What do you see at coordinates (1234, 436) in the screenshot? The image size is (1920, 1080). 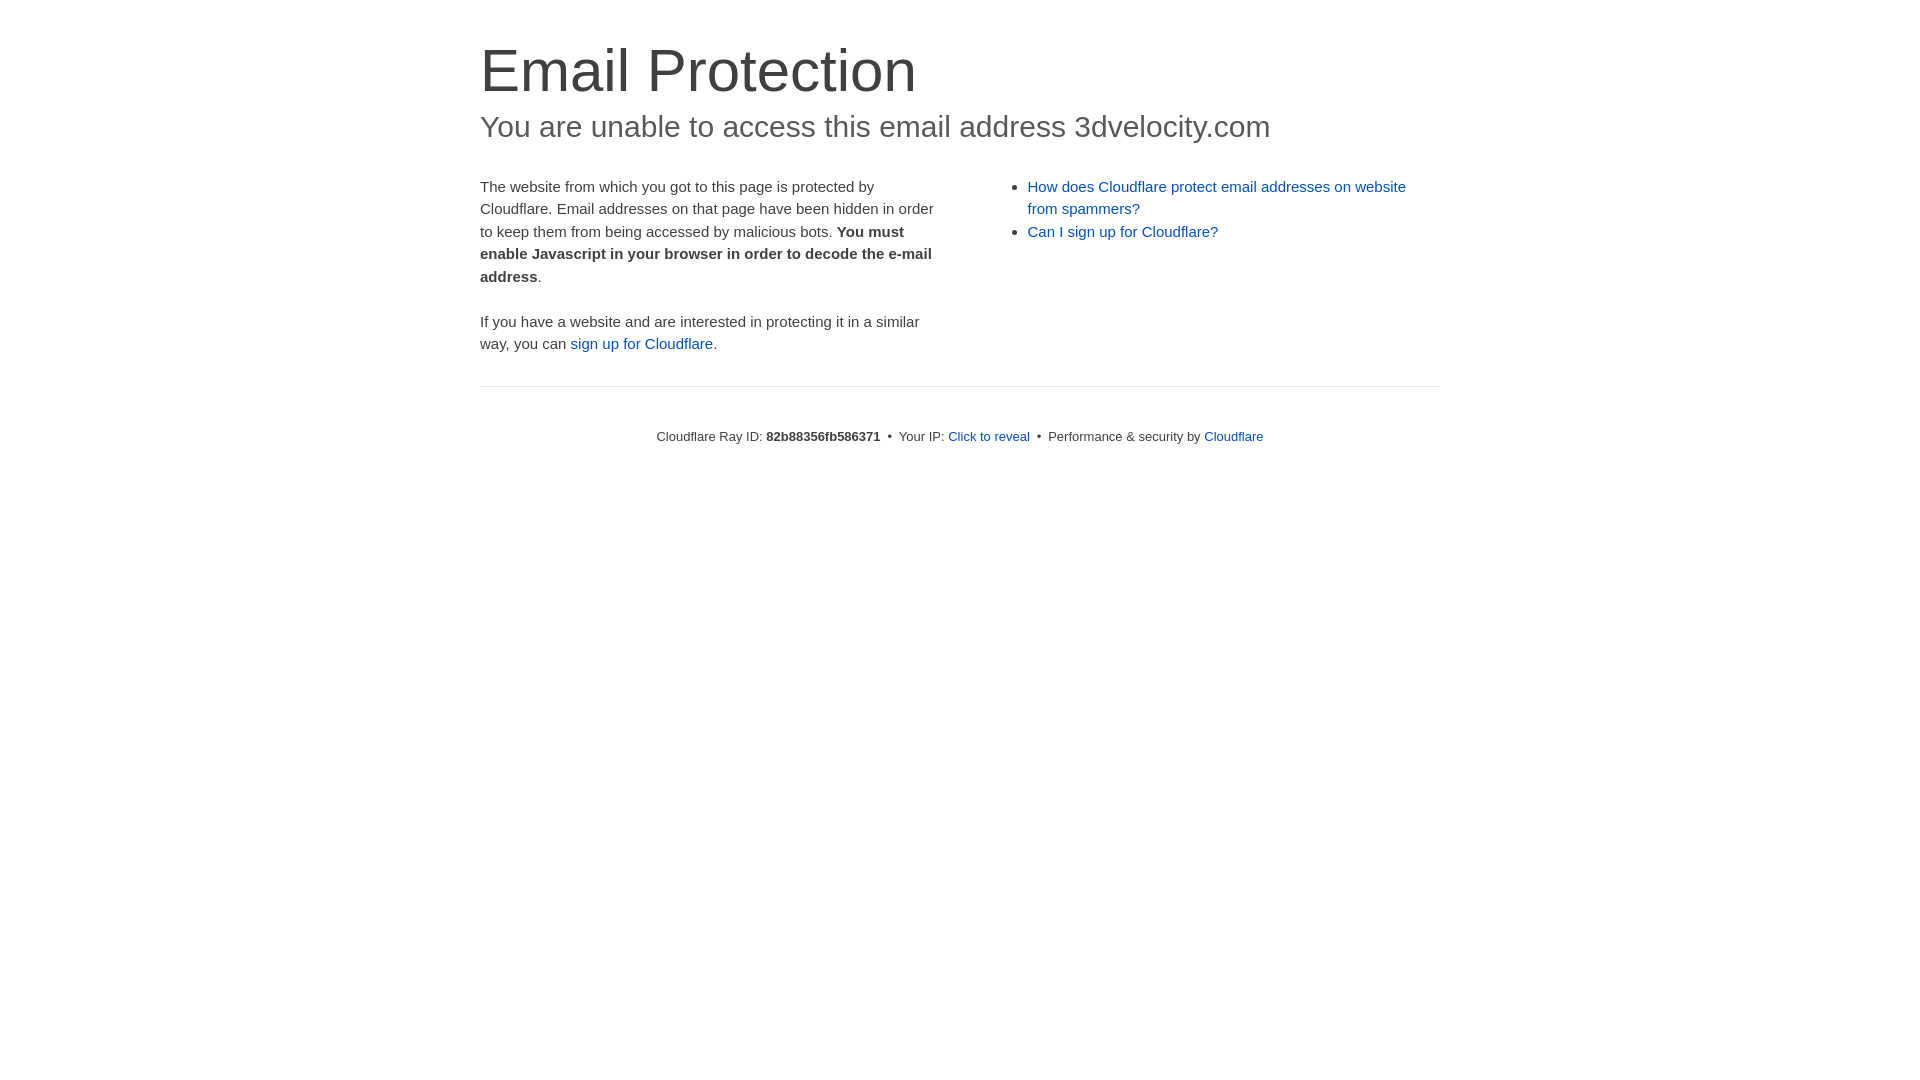 I see `Cloudflare` at bounding box center [1234, 436].